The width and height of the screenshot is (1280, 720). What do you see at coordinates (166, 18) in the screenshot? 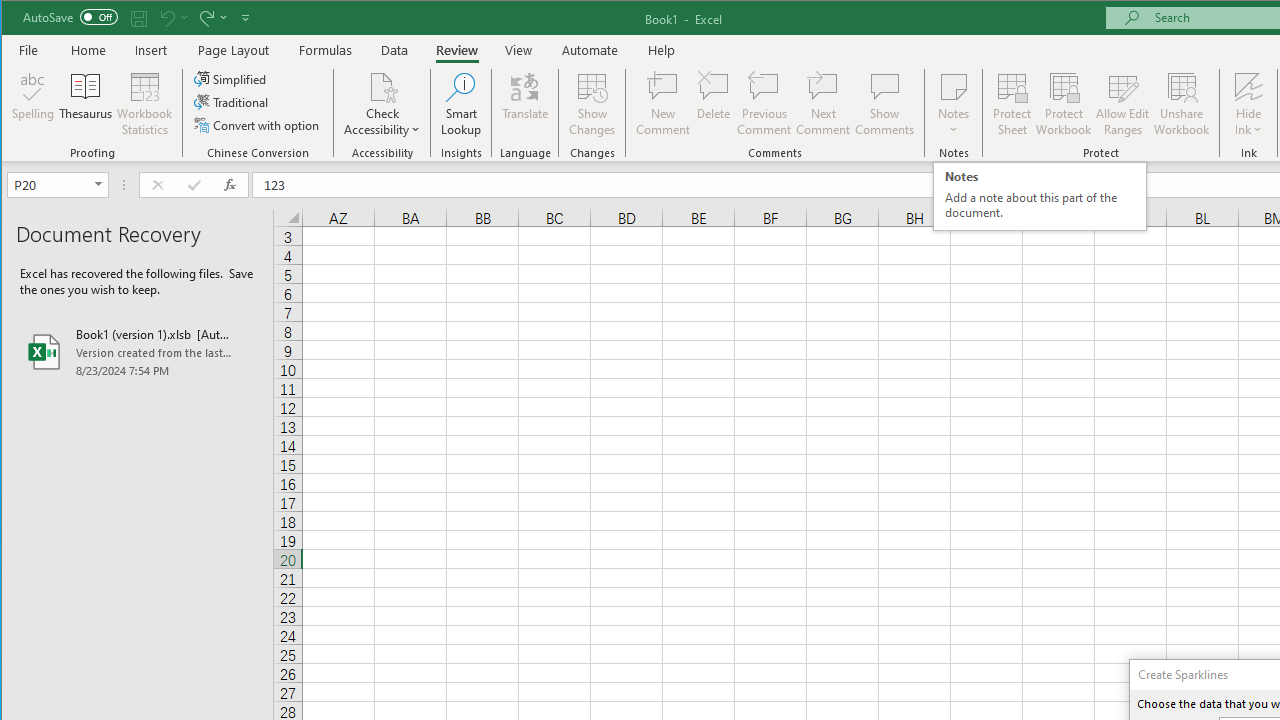
I see `Undo` at bounding box center [166, 18].